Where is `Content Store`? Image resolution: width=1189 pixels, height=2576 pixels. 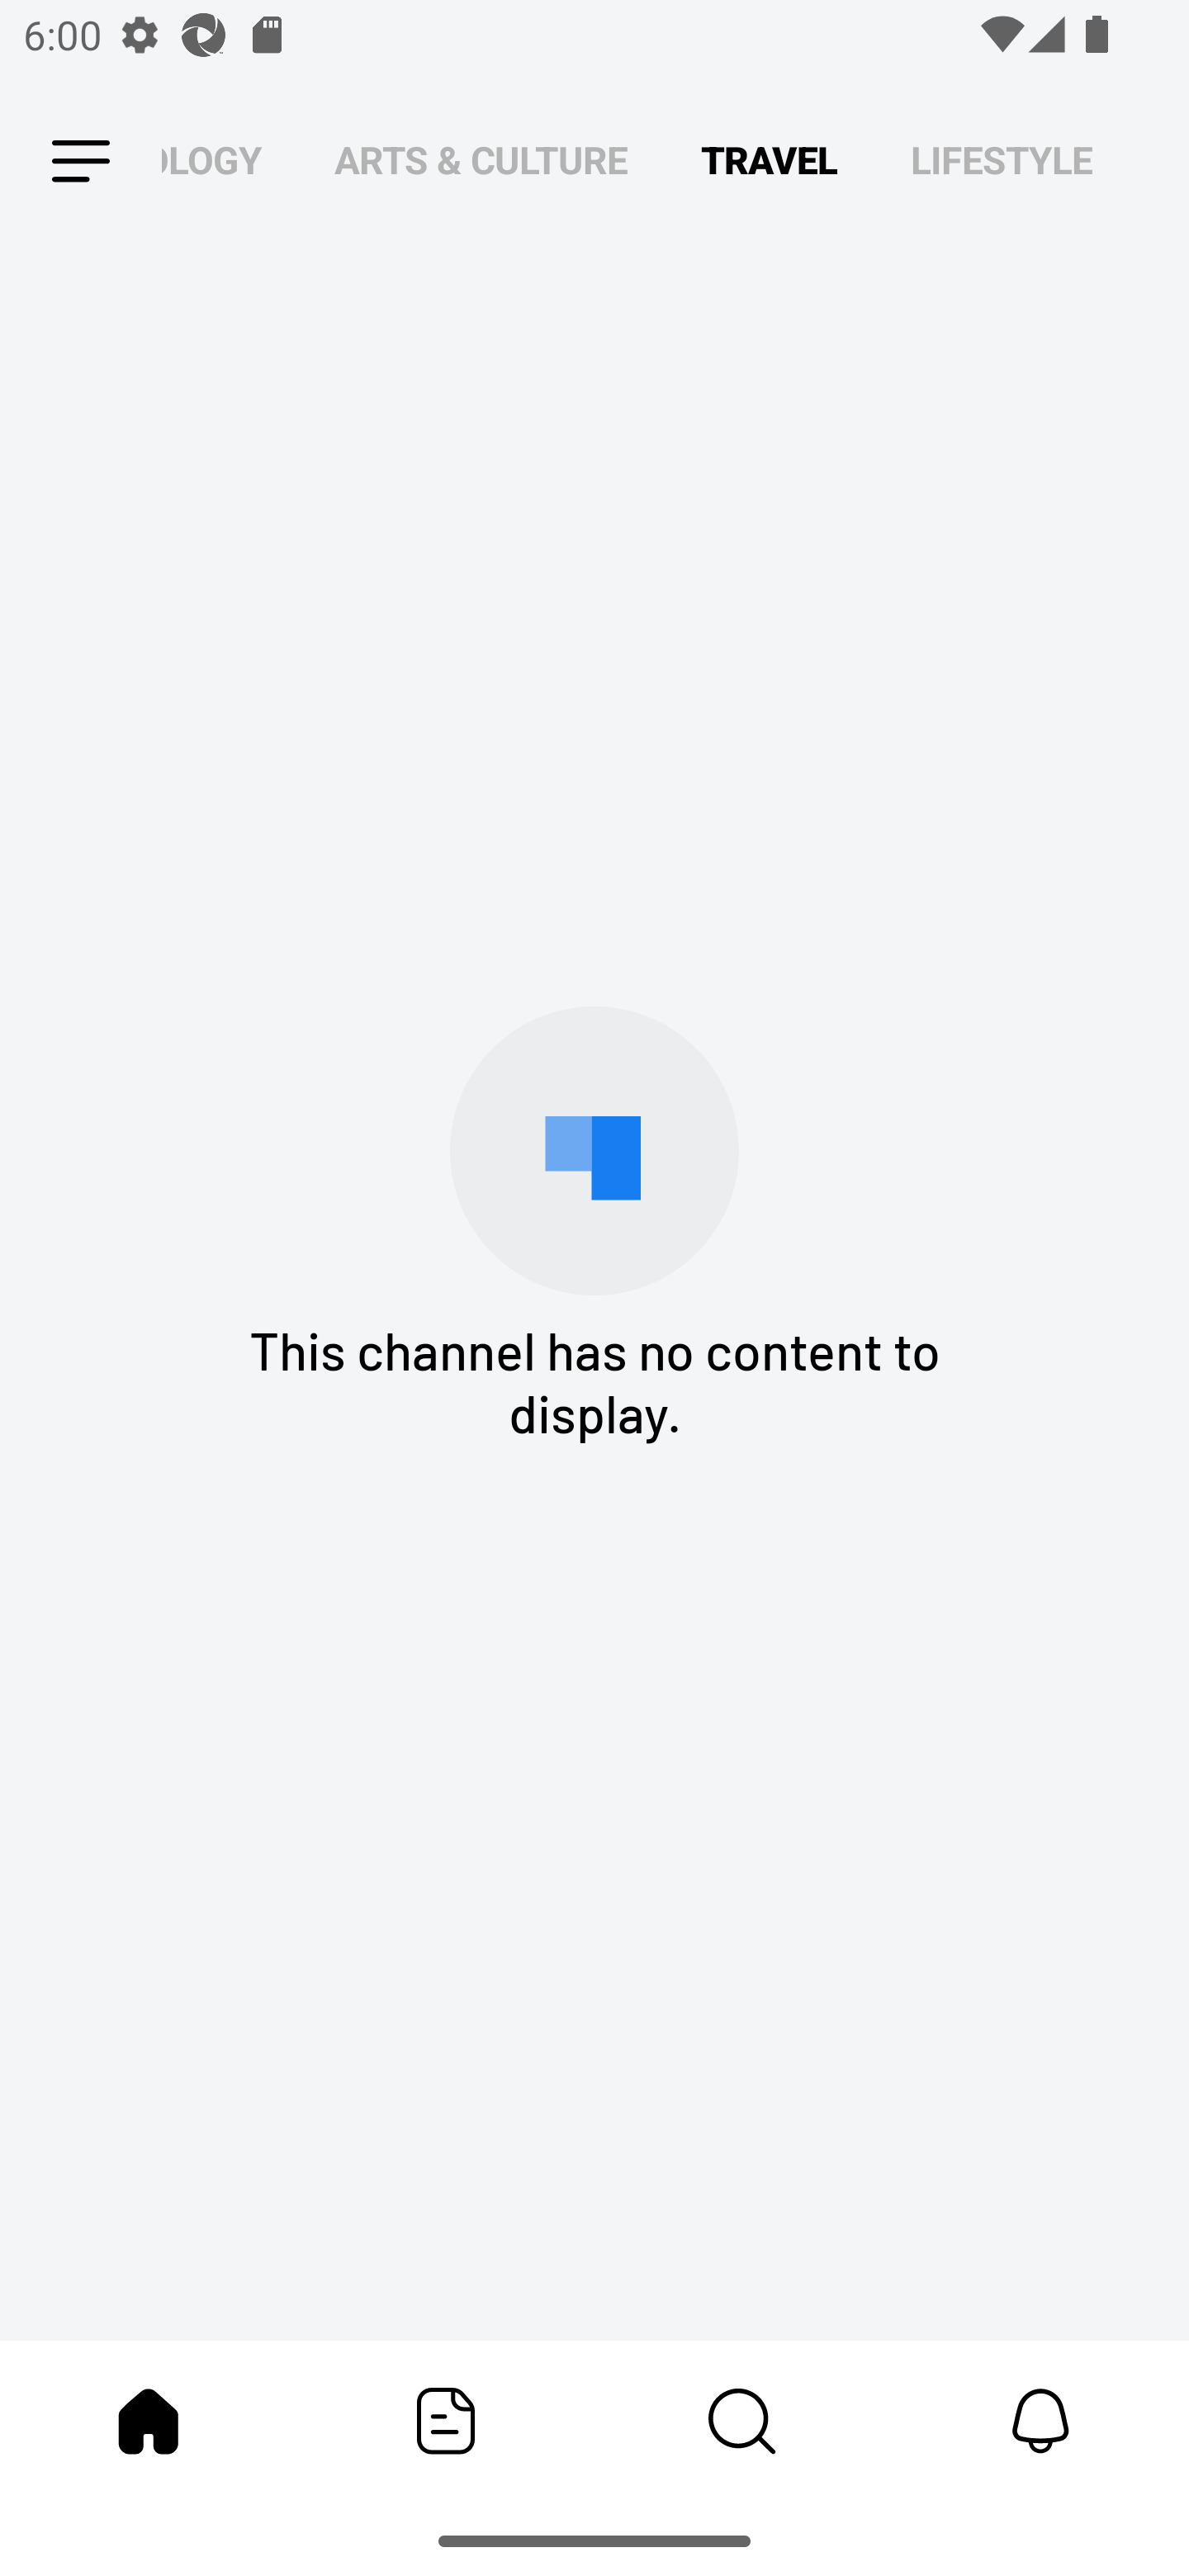 Content Store is located at coordinates (743, 2421).